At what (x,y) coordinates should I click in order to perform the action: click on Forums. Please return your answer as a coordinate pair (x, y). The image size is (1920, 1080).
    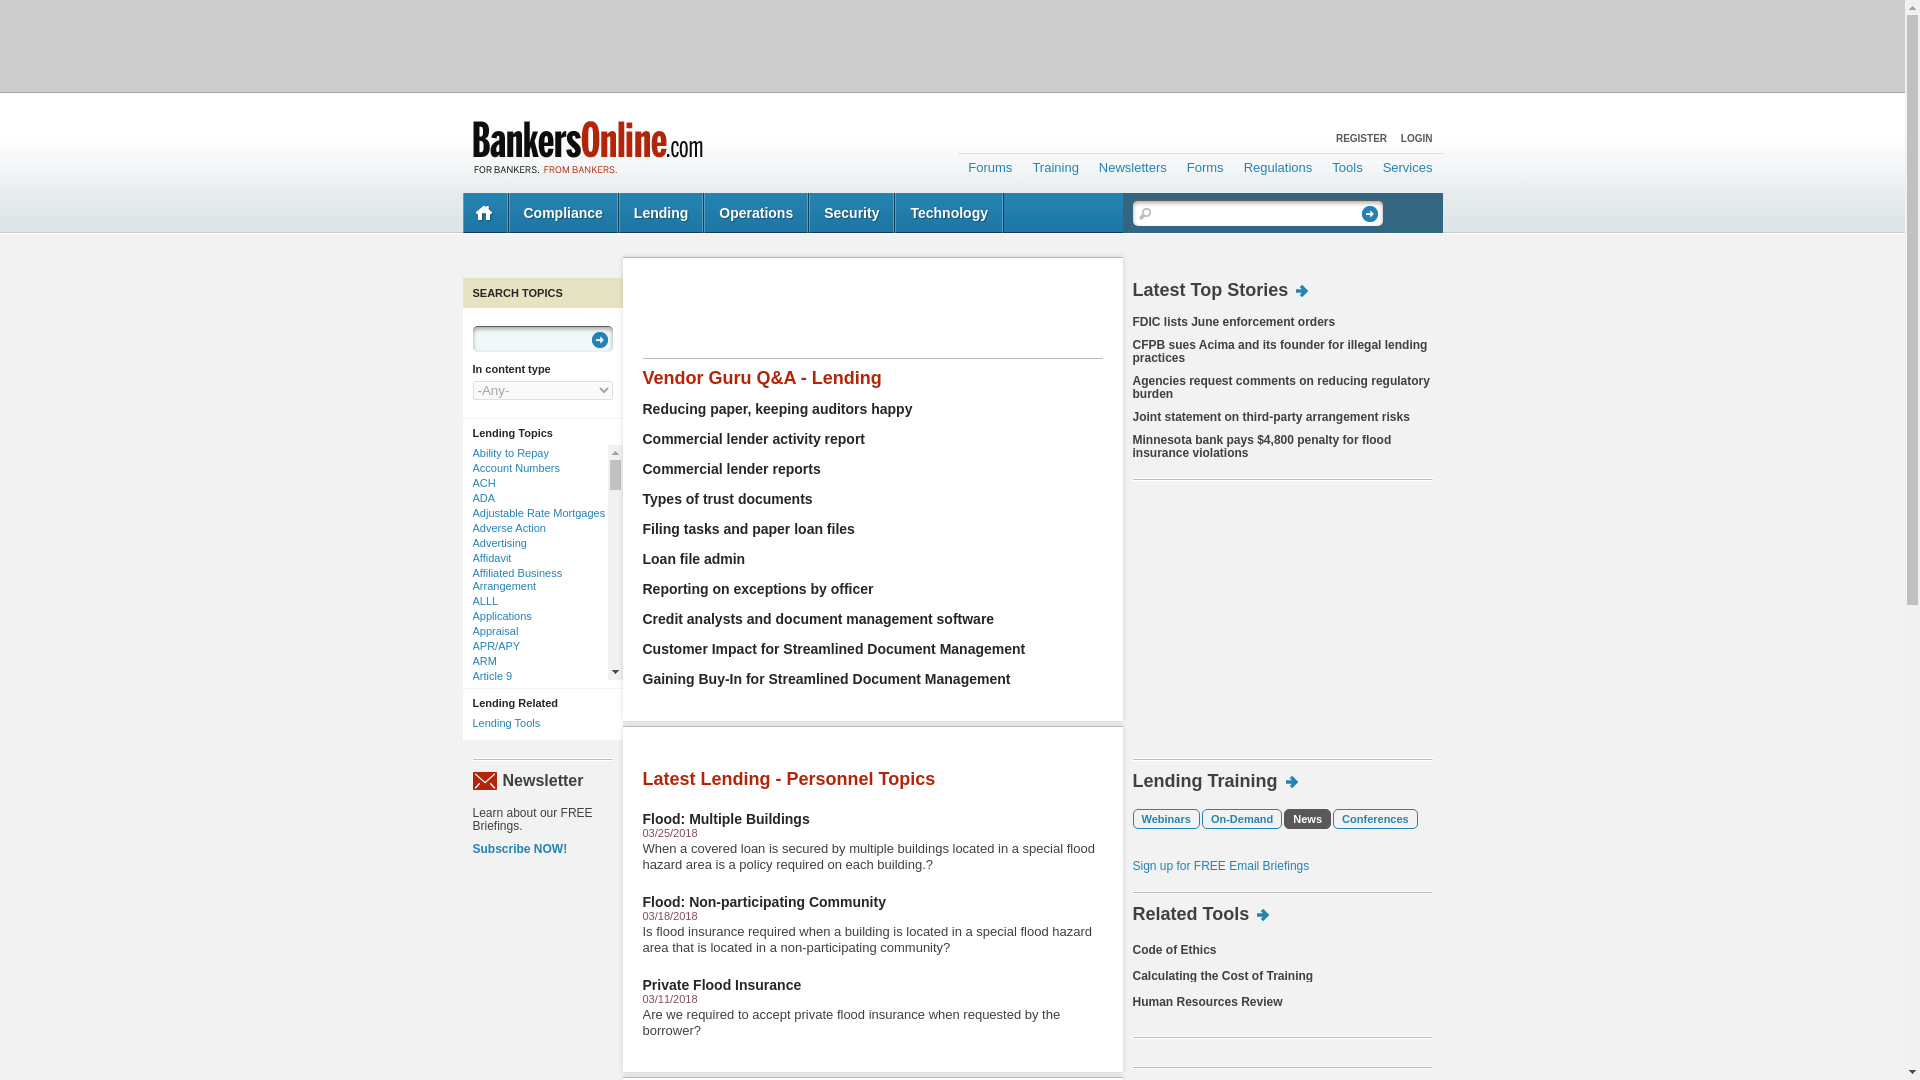
    Looking at the image, I should click on (990, 164).